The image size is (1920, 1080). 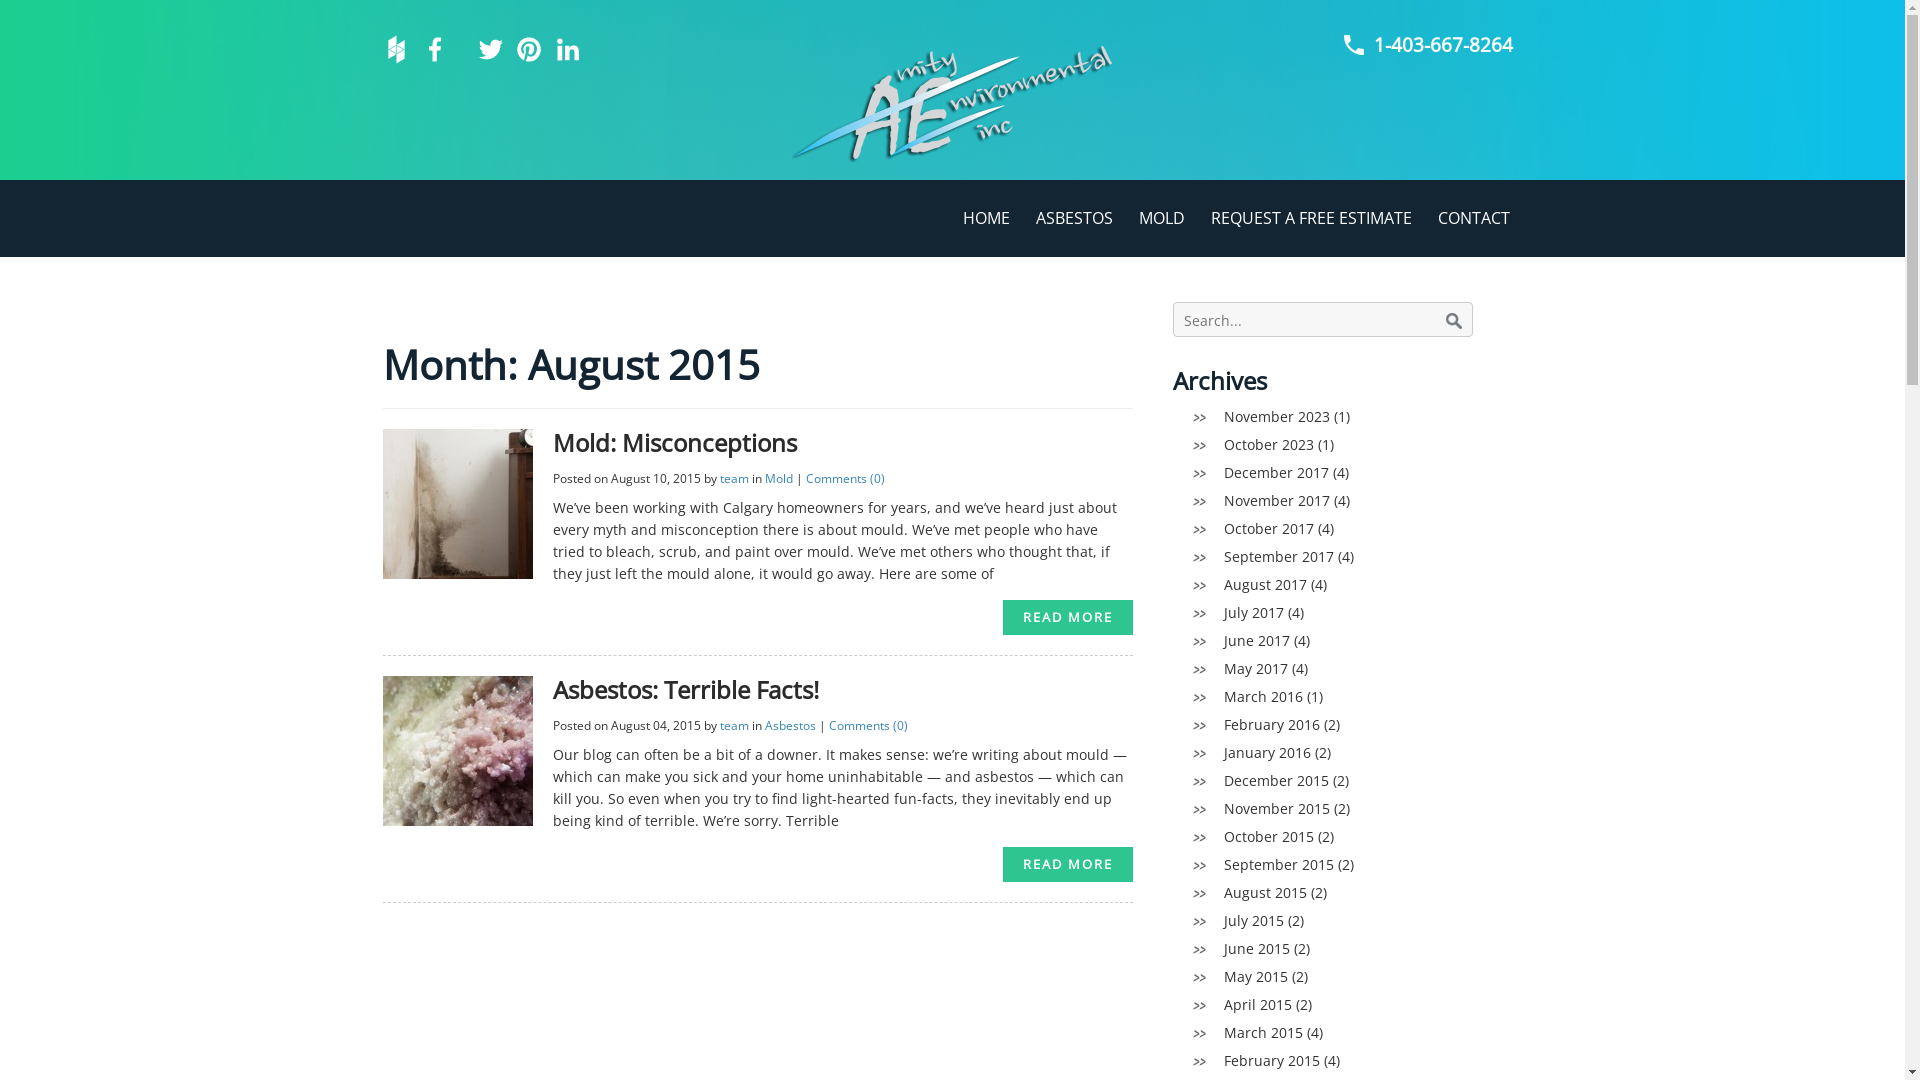 What do you see at coordinates (1279, 556) in the screenshot?
I see `September 2017` at bounding box center [1279, 556].